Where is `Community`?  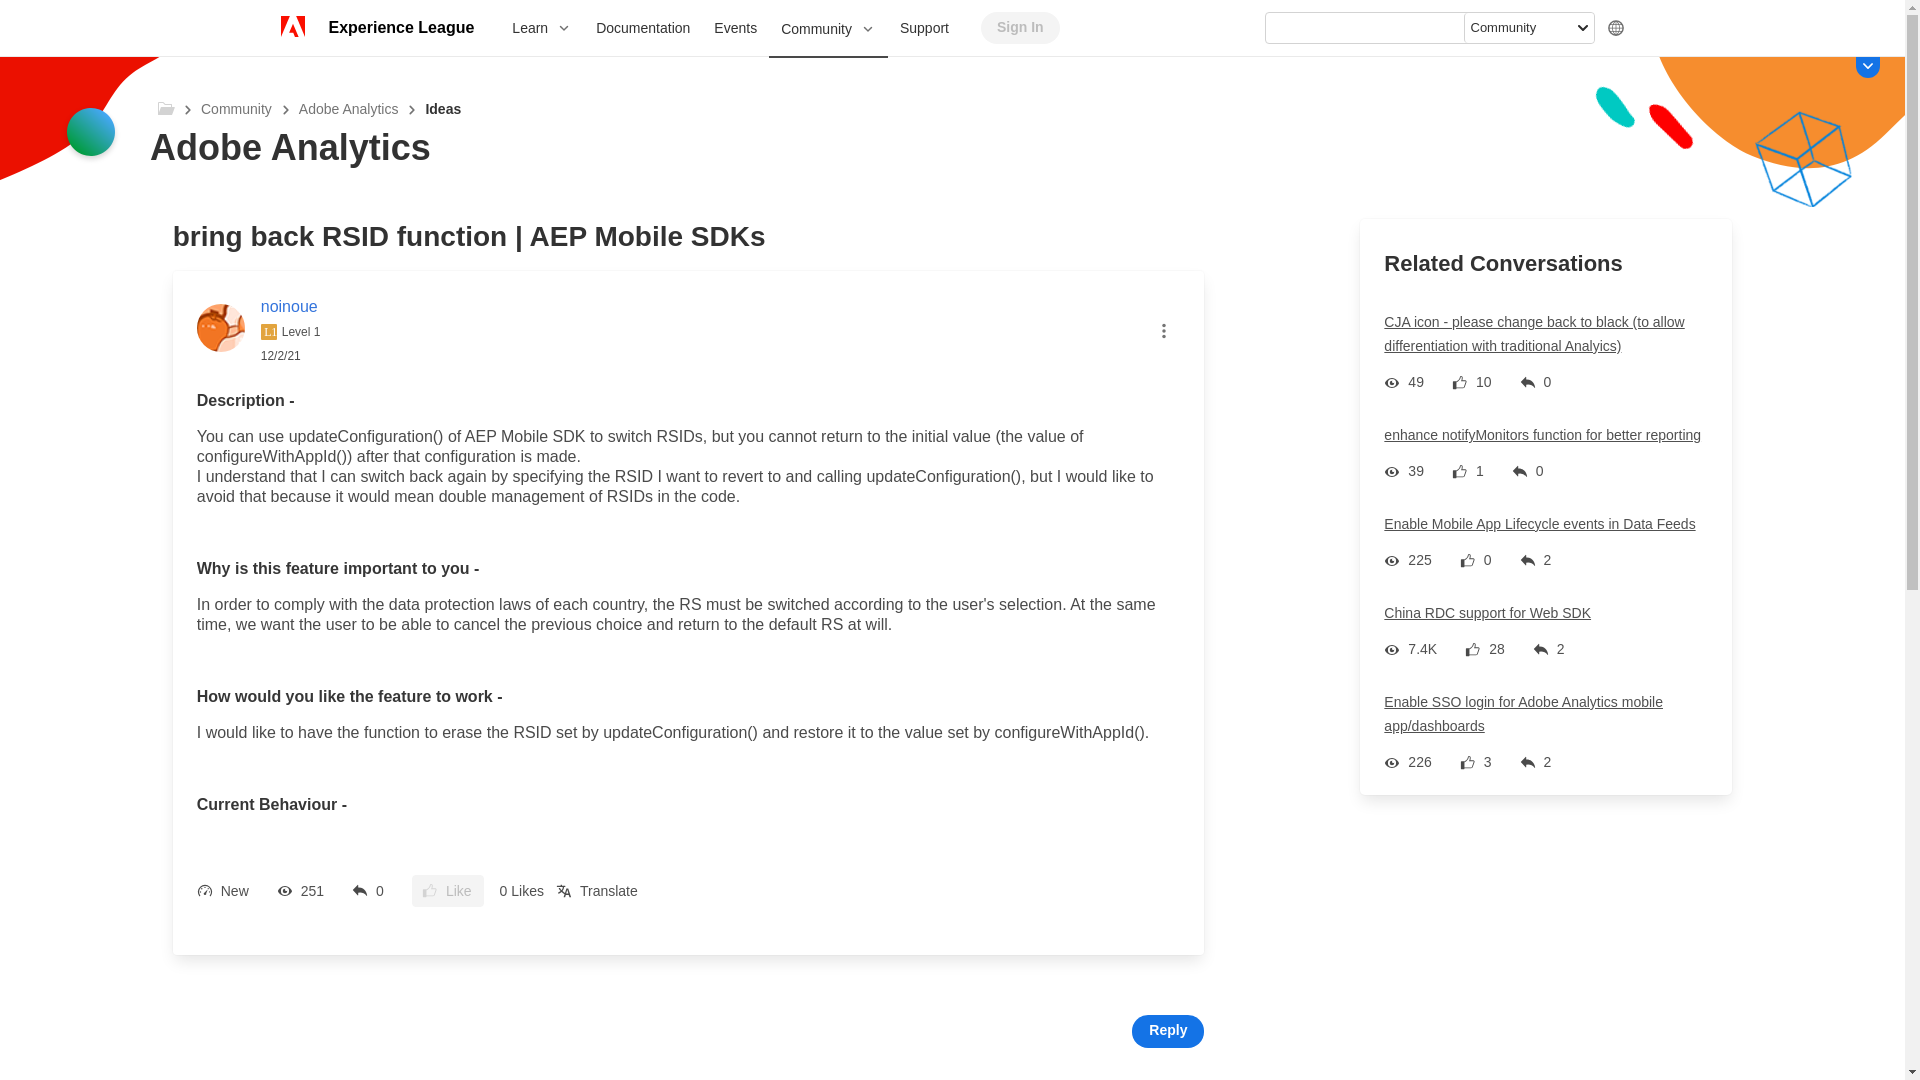
Community is located at coordinates (828, 30).